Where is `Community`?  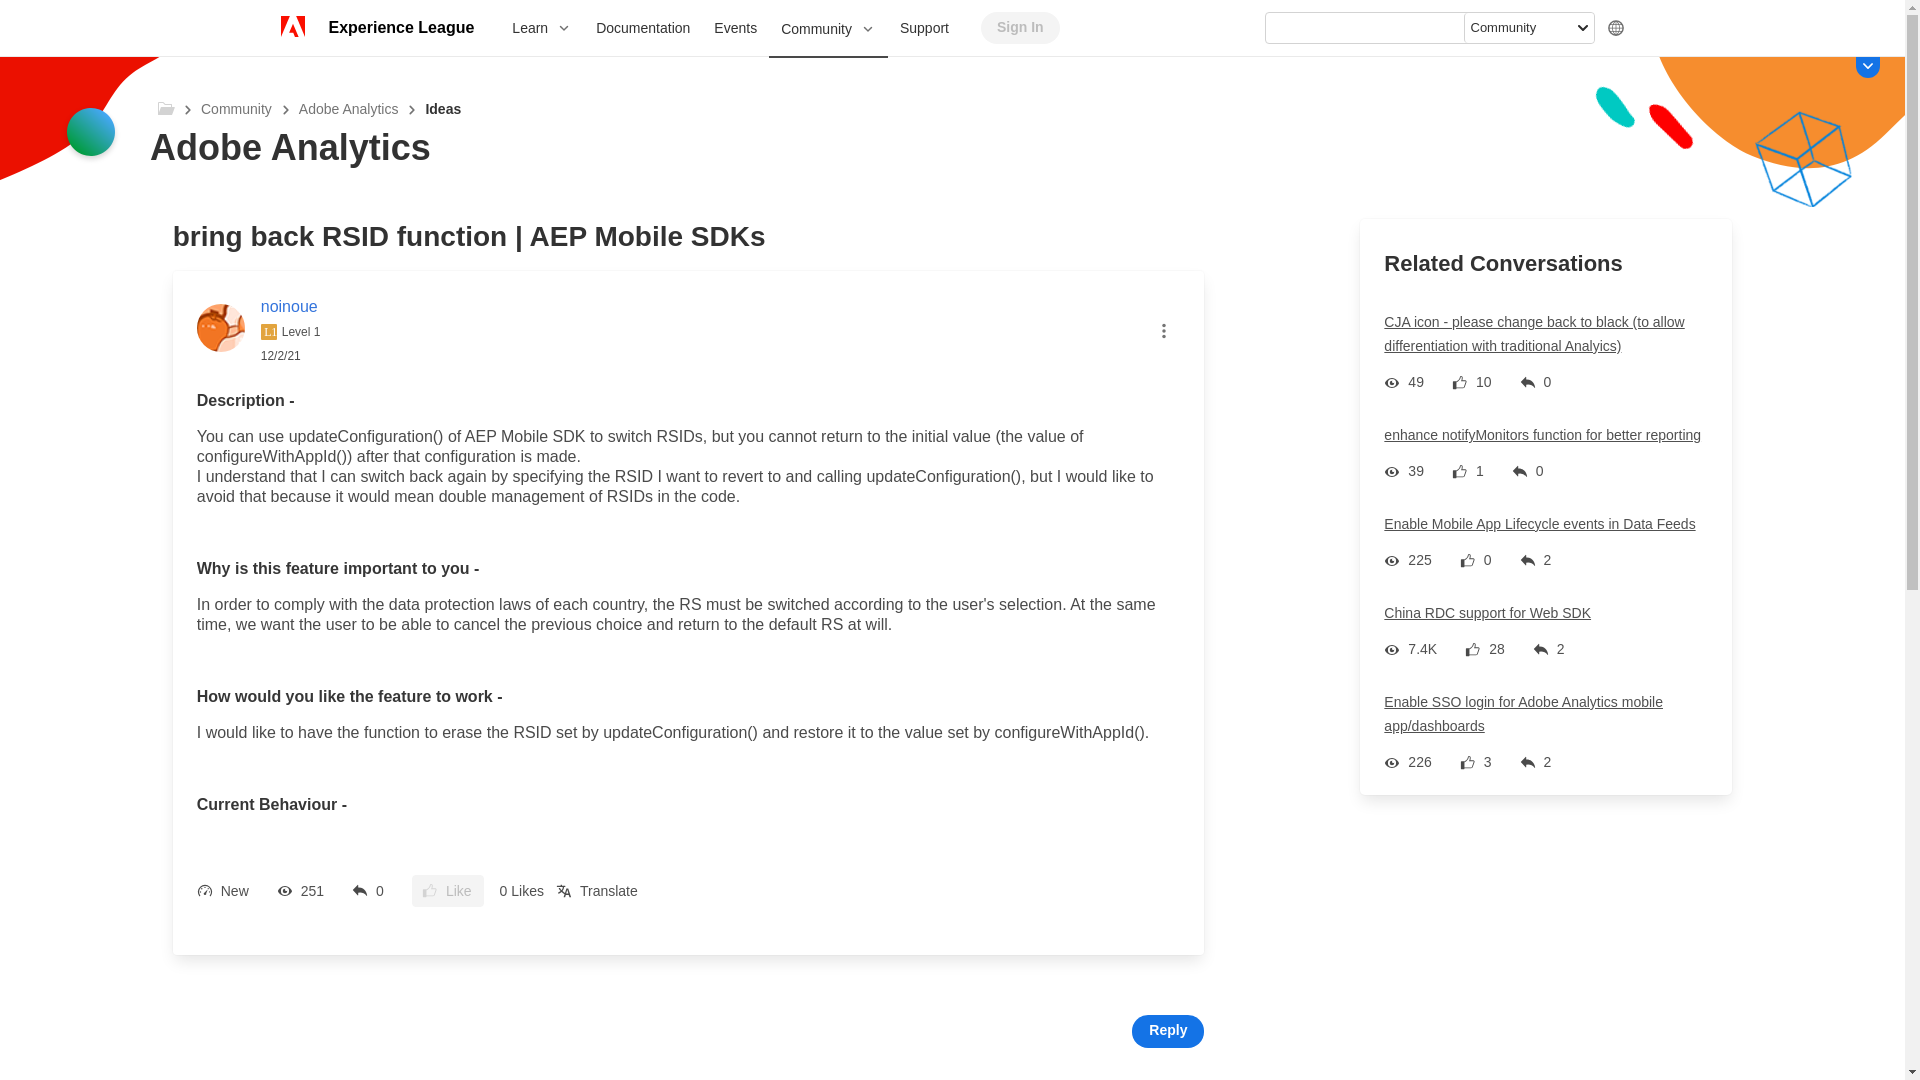
Community is located at coordinates (828, 30).